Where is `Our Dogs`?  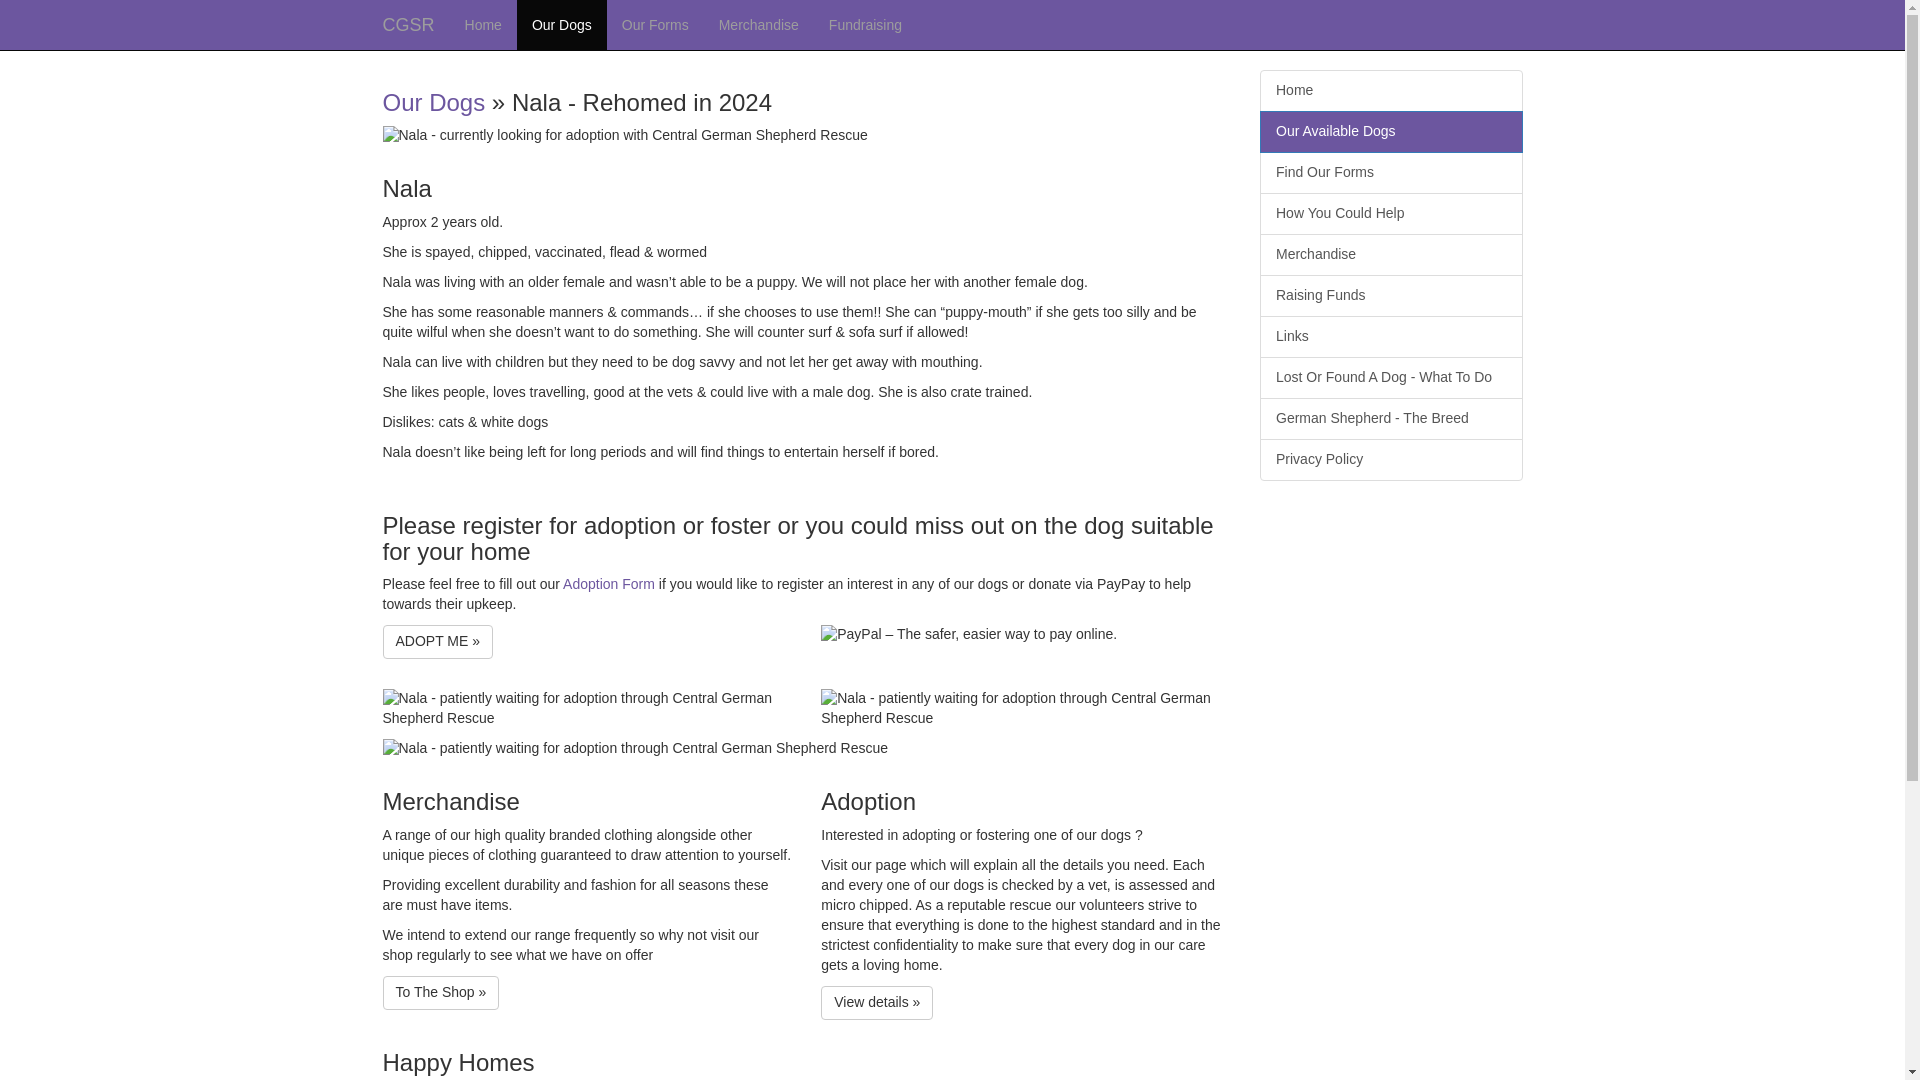 Our Dogs is located at coordinates (434, 102).